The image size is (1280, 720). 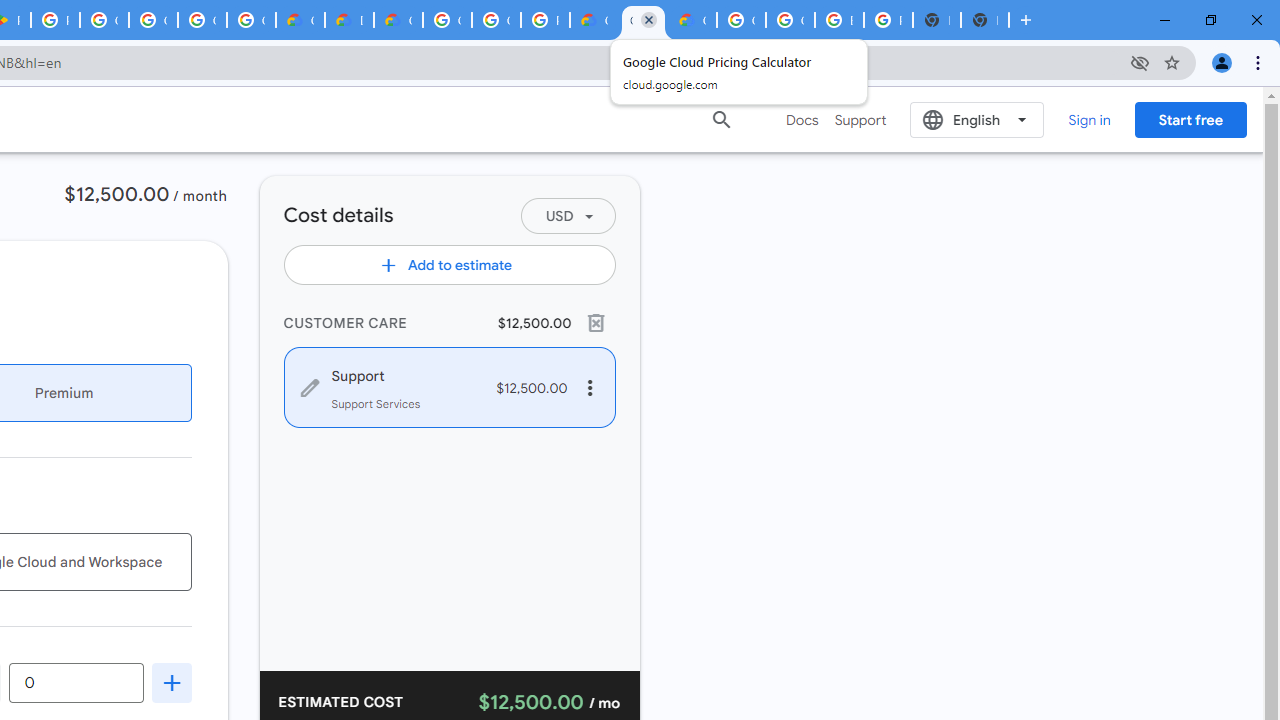 What do you see at coordinates (984, 20) in the screenshot?
I see `New Tab` at bounding box center [984, 20].